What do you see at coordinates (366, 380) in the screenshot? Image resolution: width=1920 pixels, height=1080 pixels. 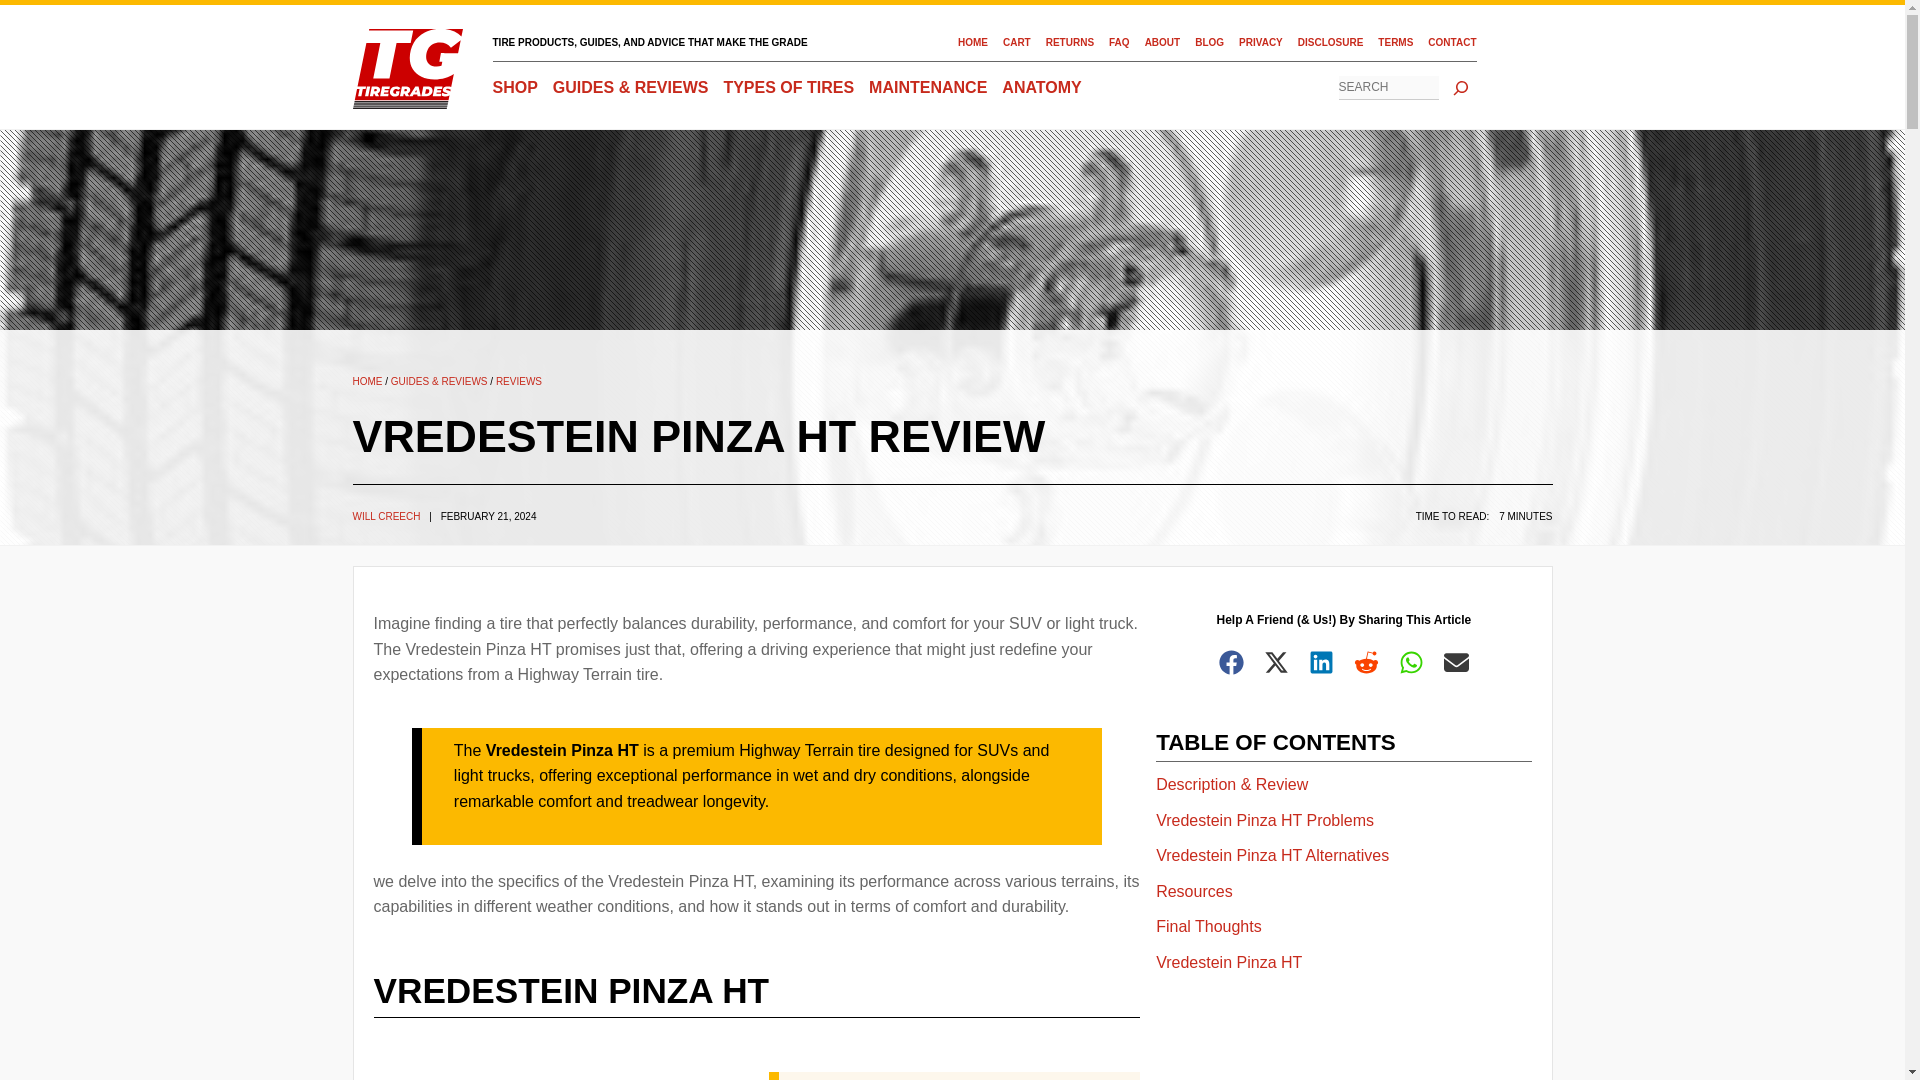 I see `HOME` at bounding box center [366, 380].